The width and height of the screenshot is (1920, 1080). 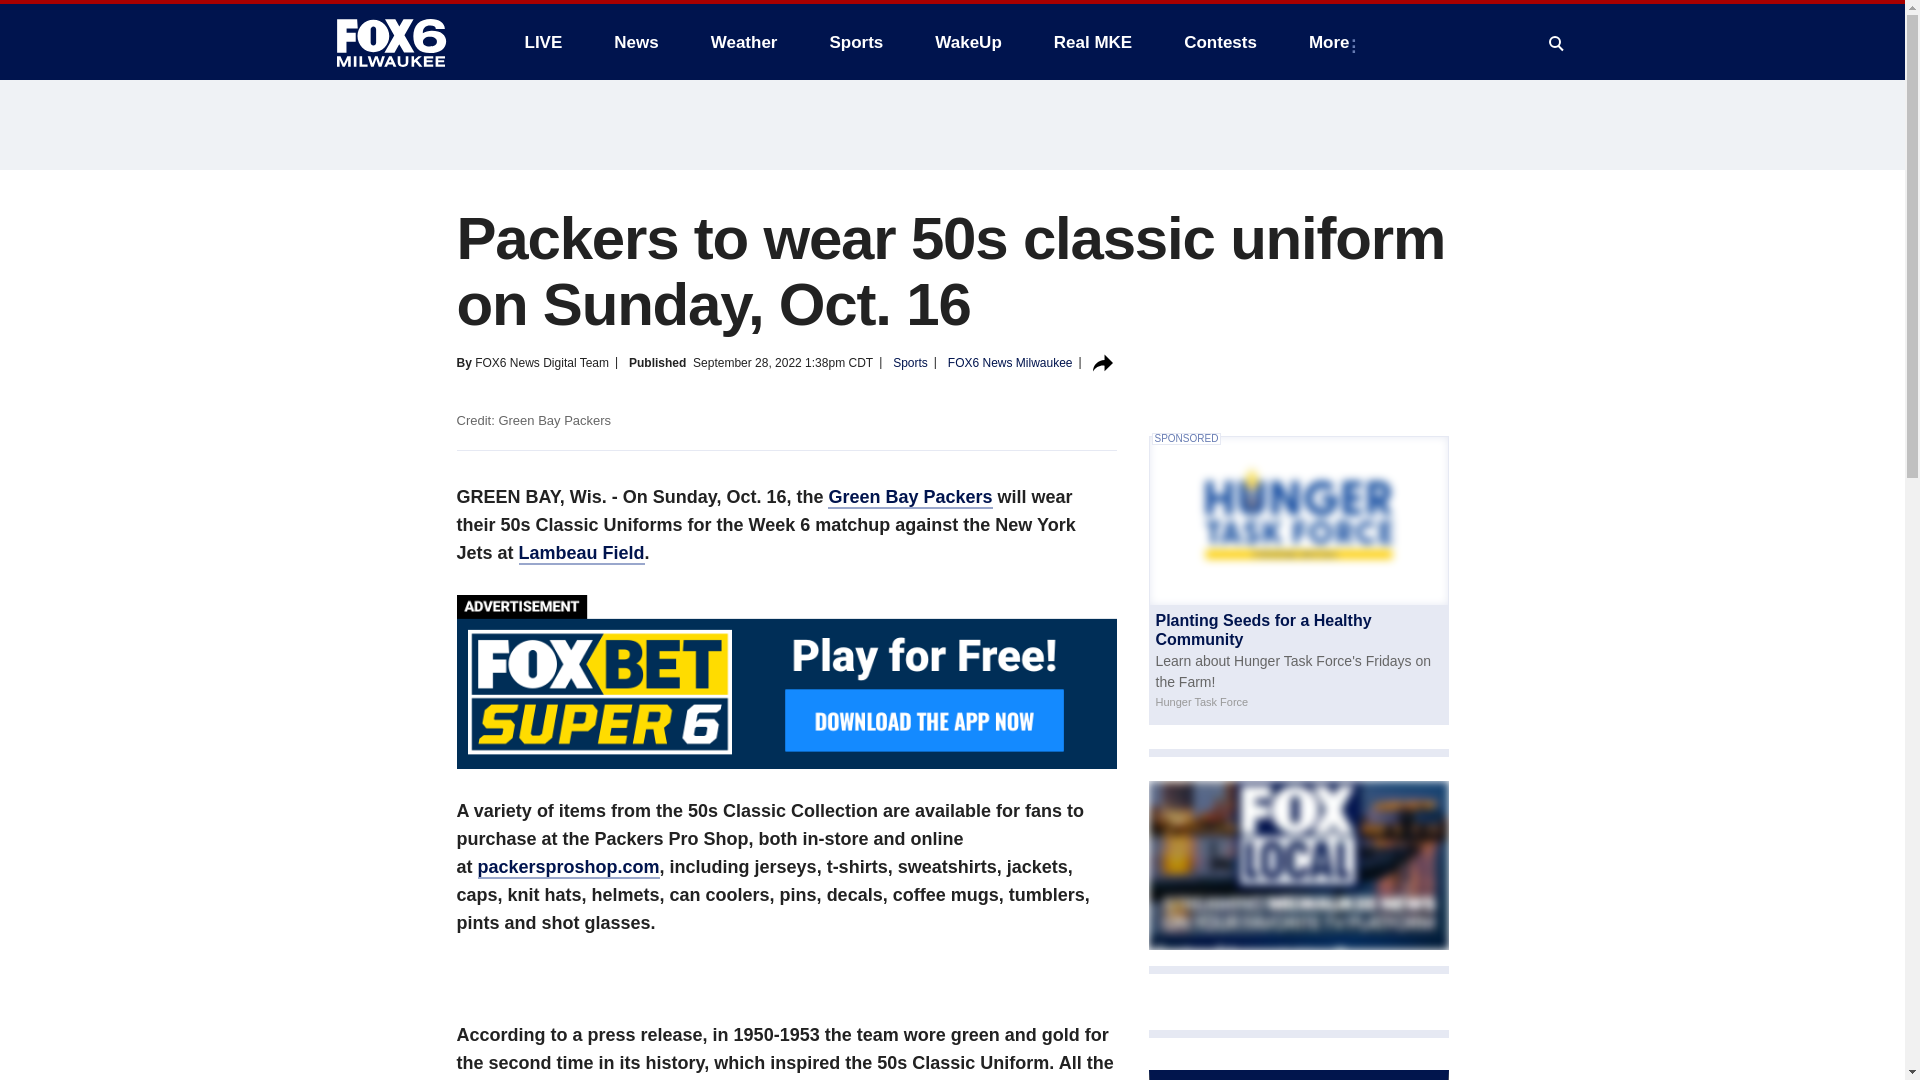 I want to click on Sports, so click(x=855, y=42).